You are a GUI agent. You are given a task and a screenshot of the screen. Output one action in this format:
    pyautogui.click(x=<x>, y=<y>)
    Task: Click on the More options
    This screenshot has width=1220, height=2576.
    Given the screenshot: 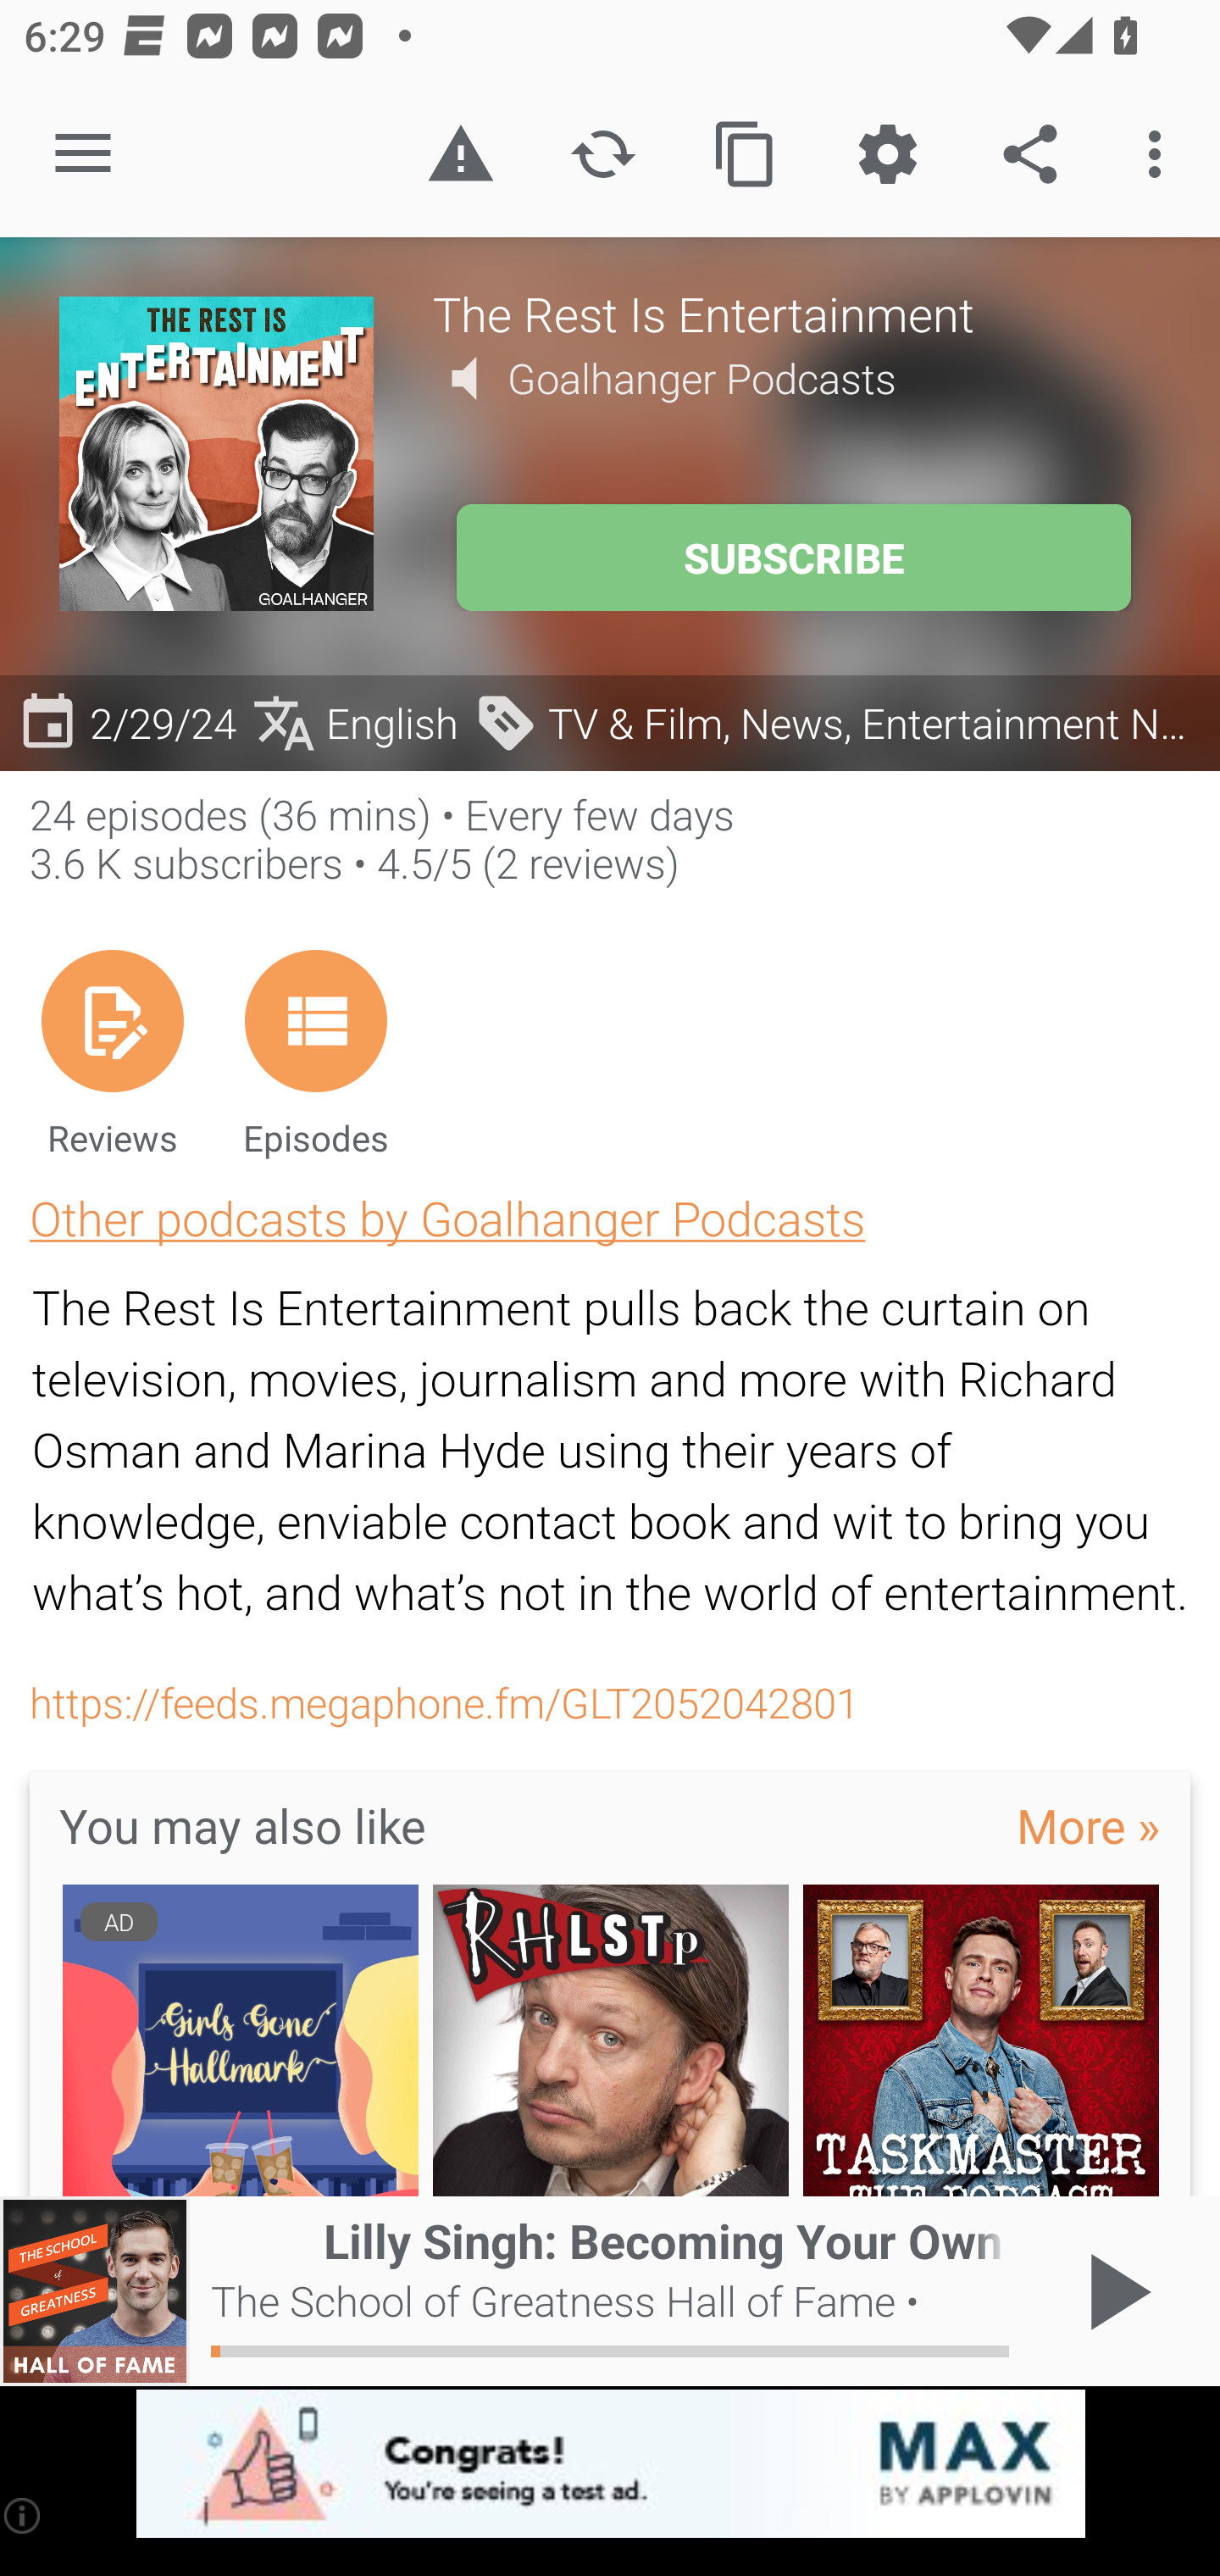 What is the action you would take?
    pyautogui.click(x=1161, y=154)
    